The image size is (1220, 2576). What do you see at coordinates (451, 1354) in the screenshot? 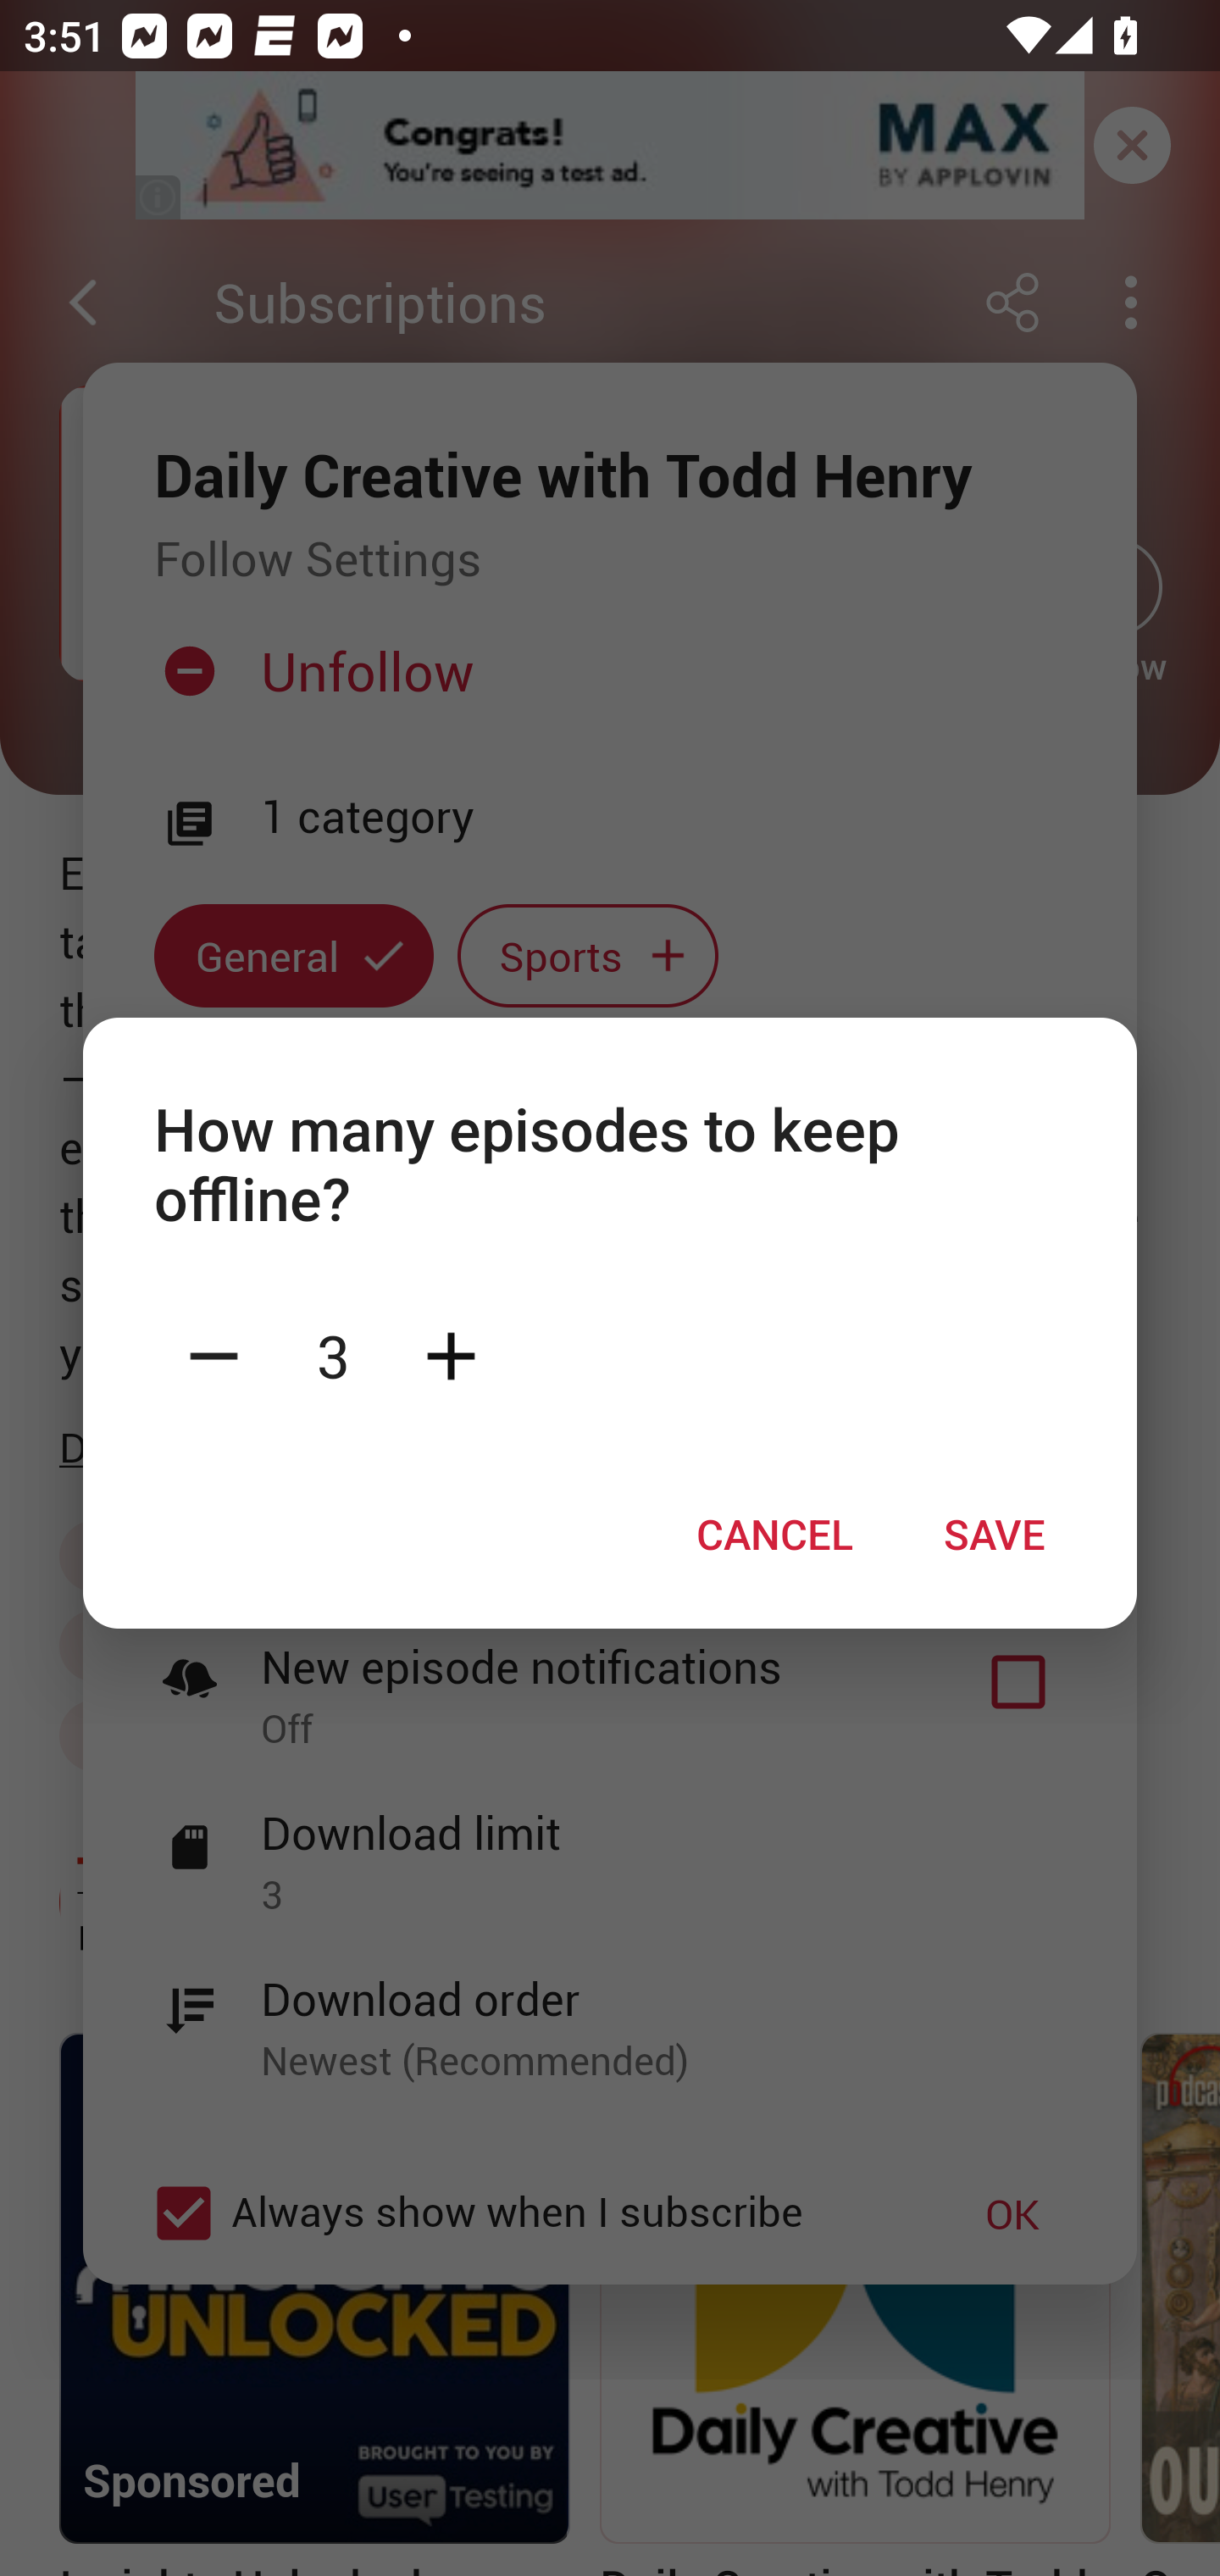
I see `Plus` at bounding box center [451, 1354].